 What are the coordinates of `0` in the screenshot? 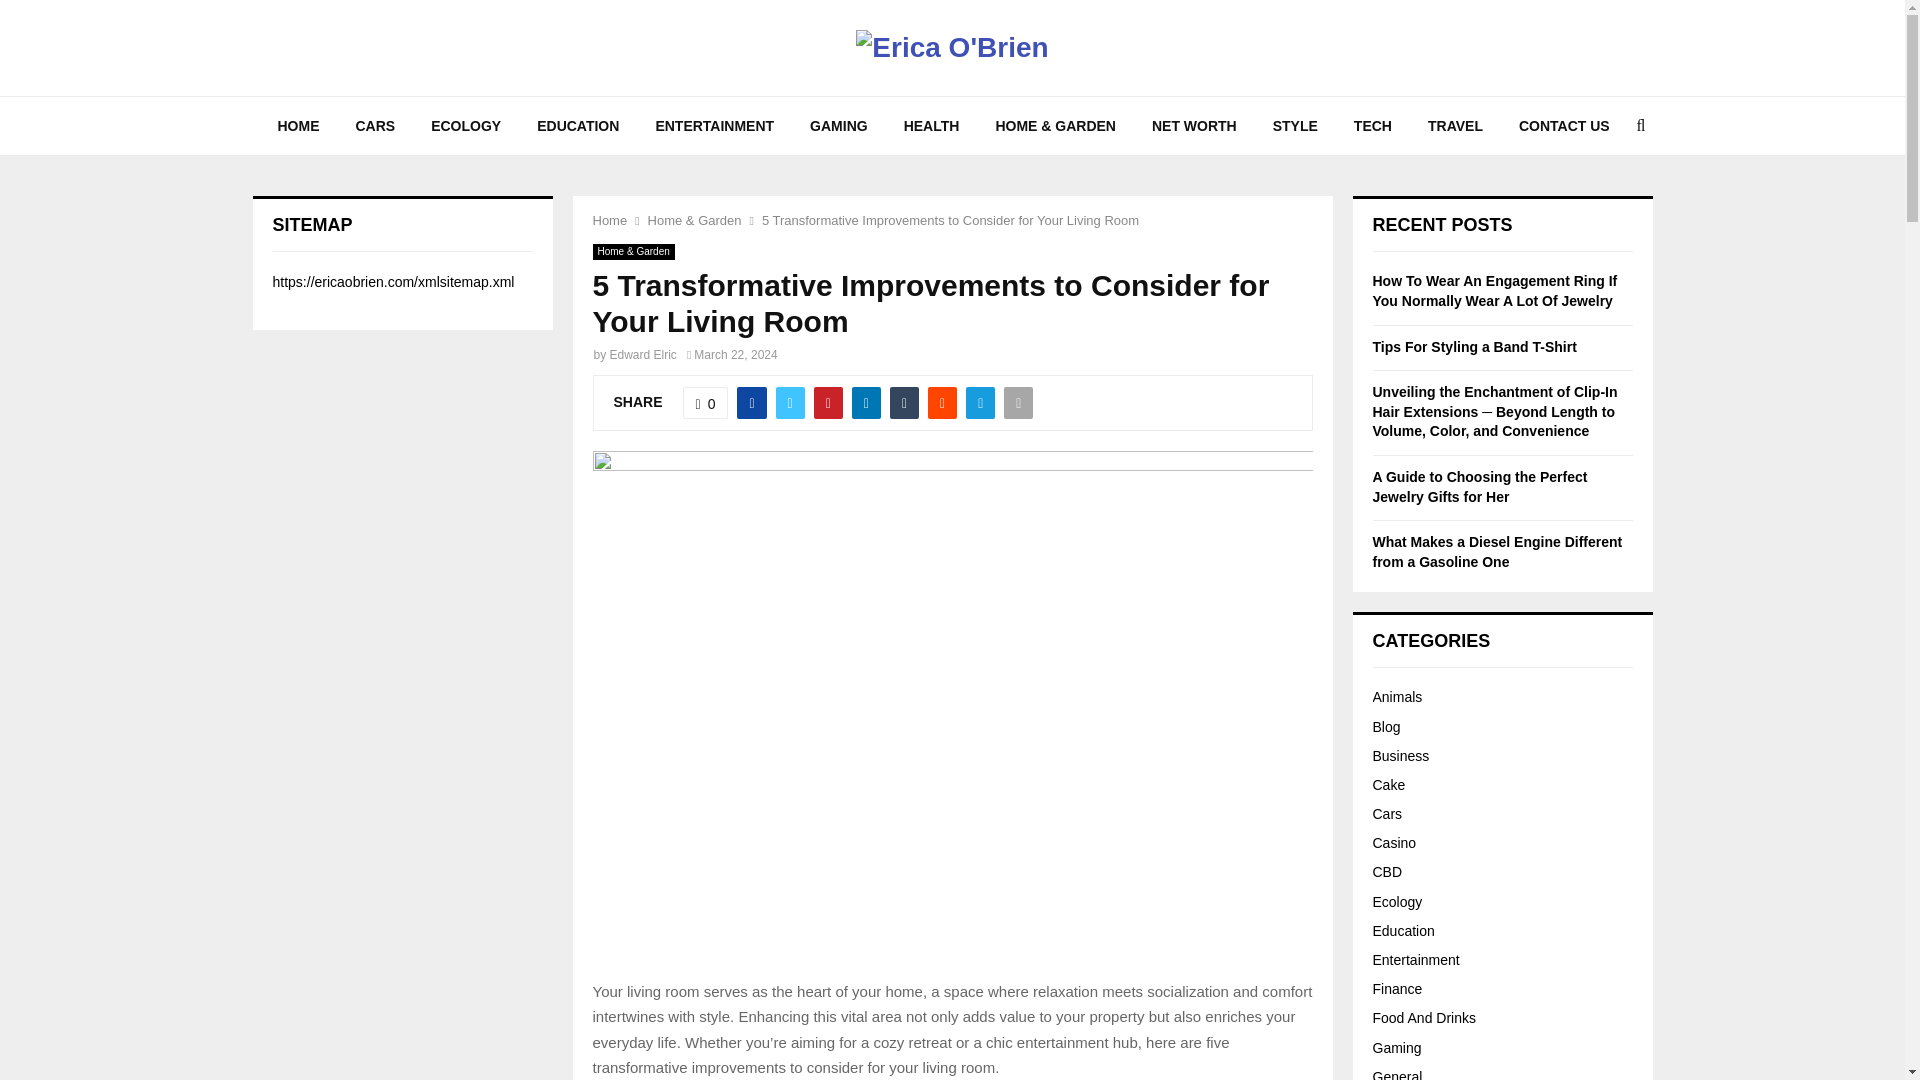 It's located at (706, 402).